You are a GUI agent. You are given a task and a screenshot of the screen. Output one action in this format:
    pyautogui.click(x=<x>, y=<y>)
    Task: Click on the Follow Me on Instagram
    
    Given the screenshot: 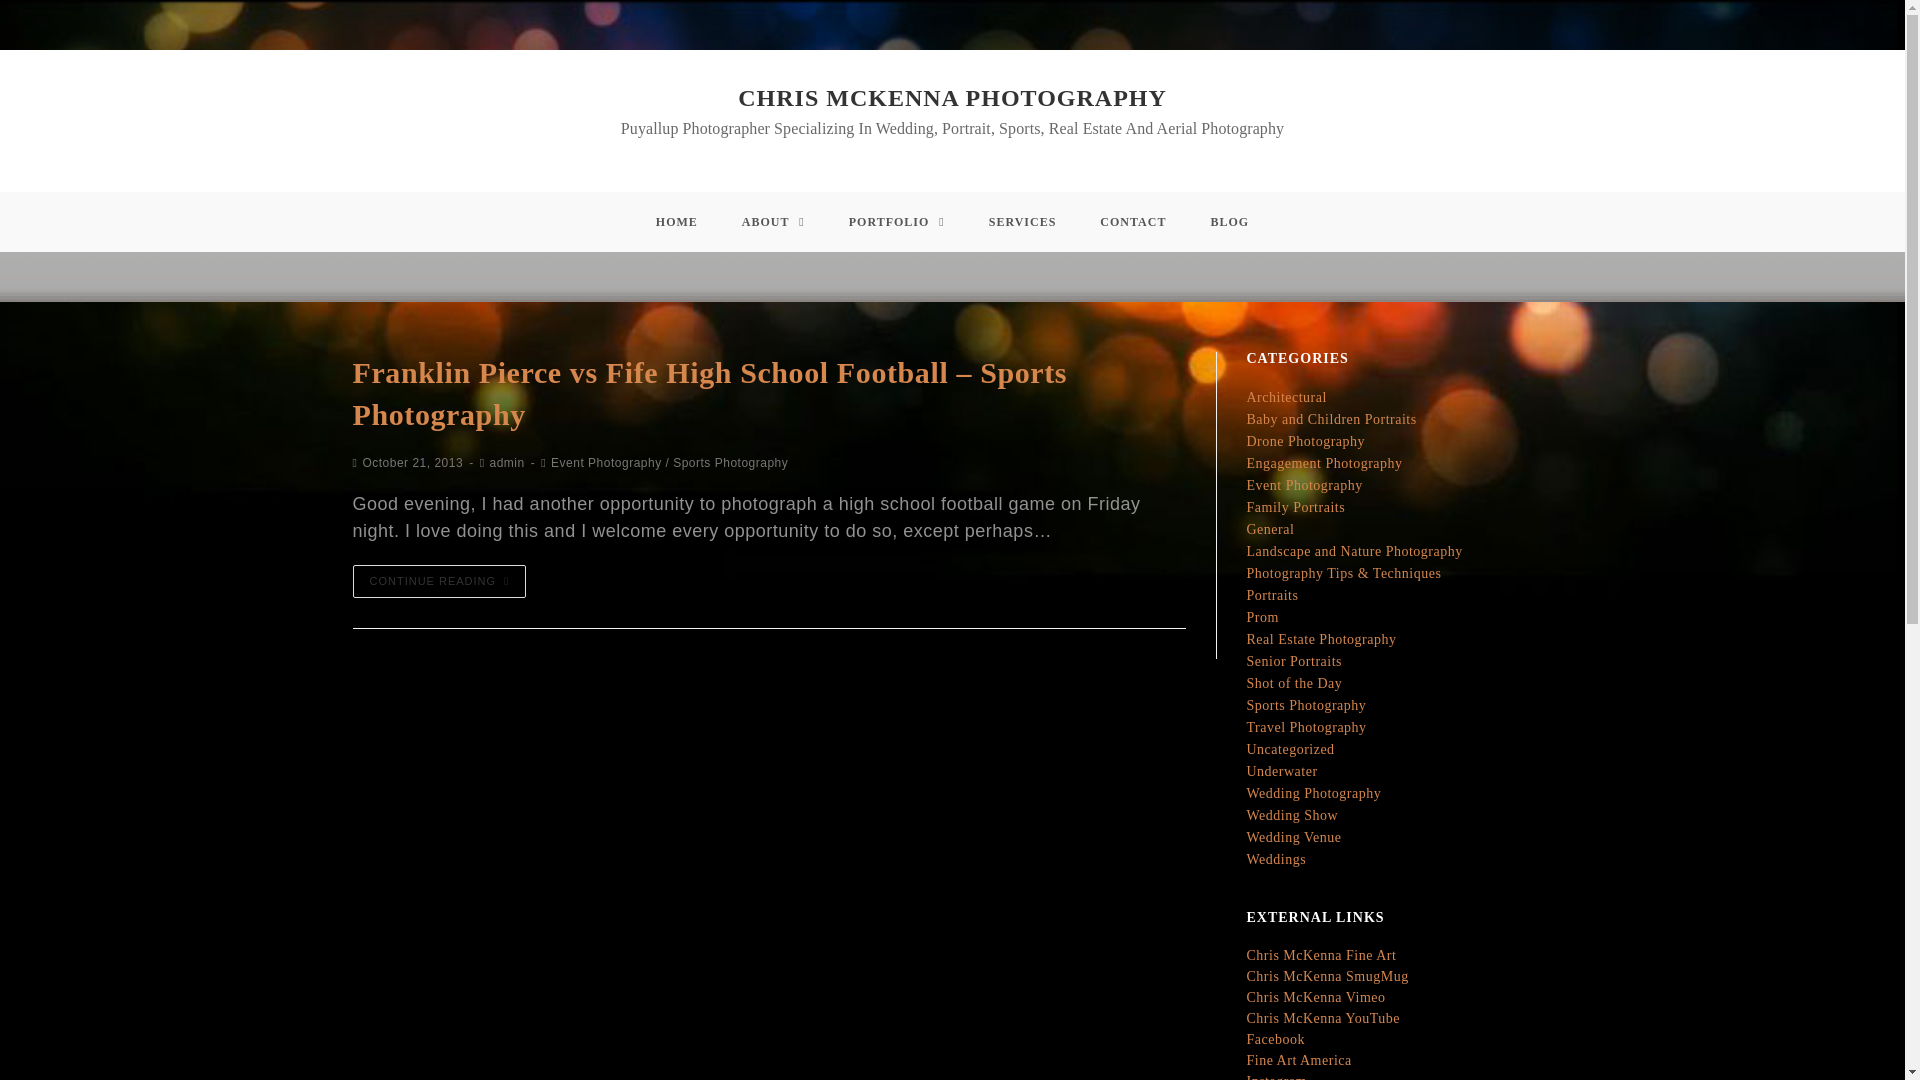 What is the action you would take?
    pyautogui.click(x=1276, y=1076)
    